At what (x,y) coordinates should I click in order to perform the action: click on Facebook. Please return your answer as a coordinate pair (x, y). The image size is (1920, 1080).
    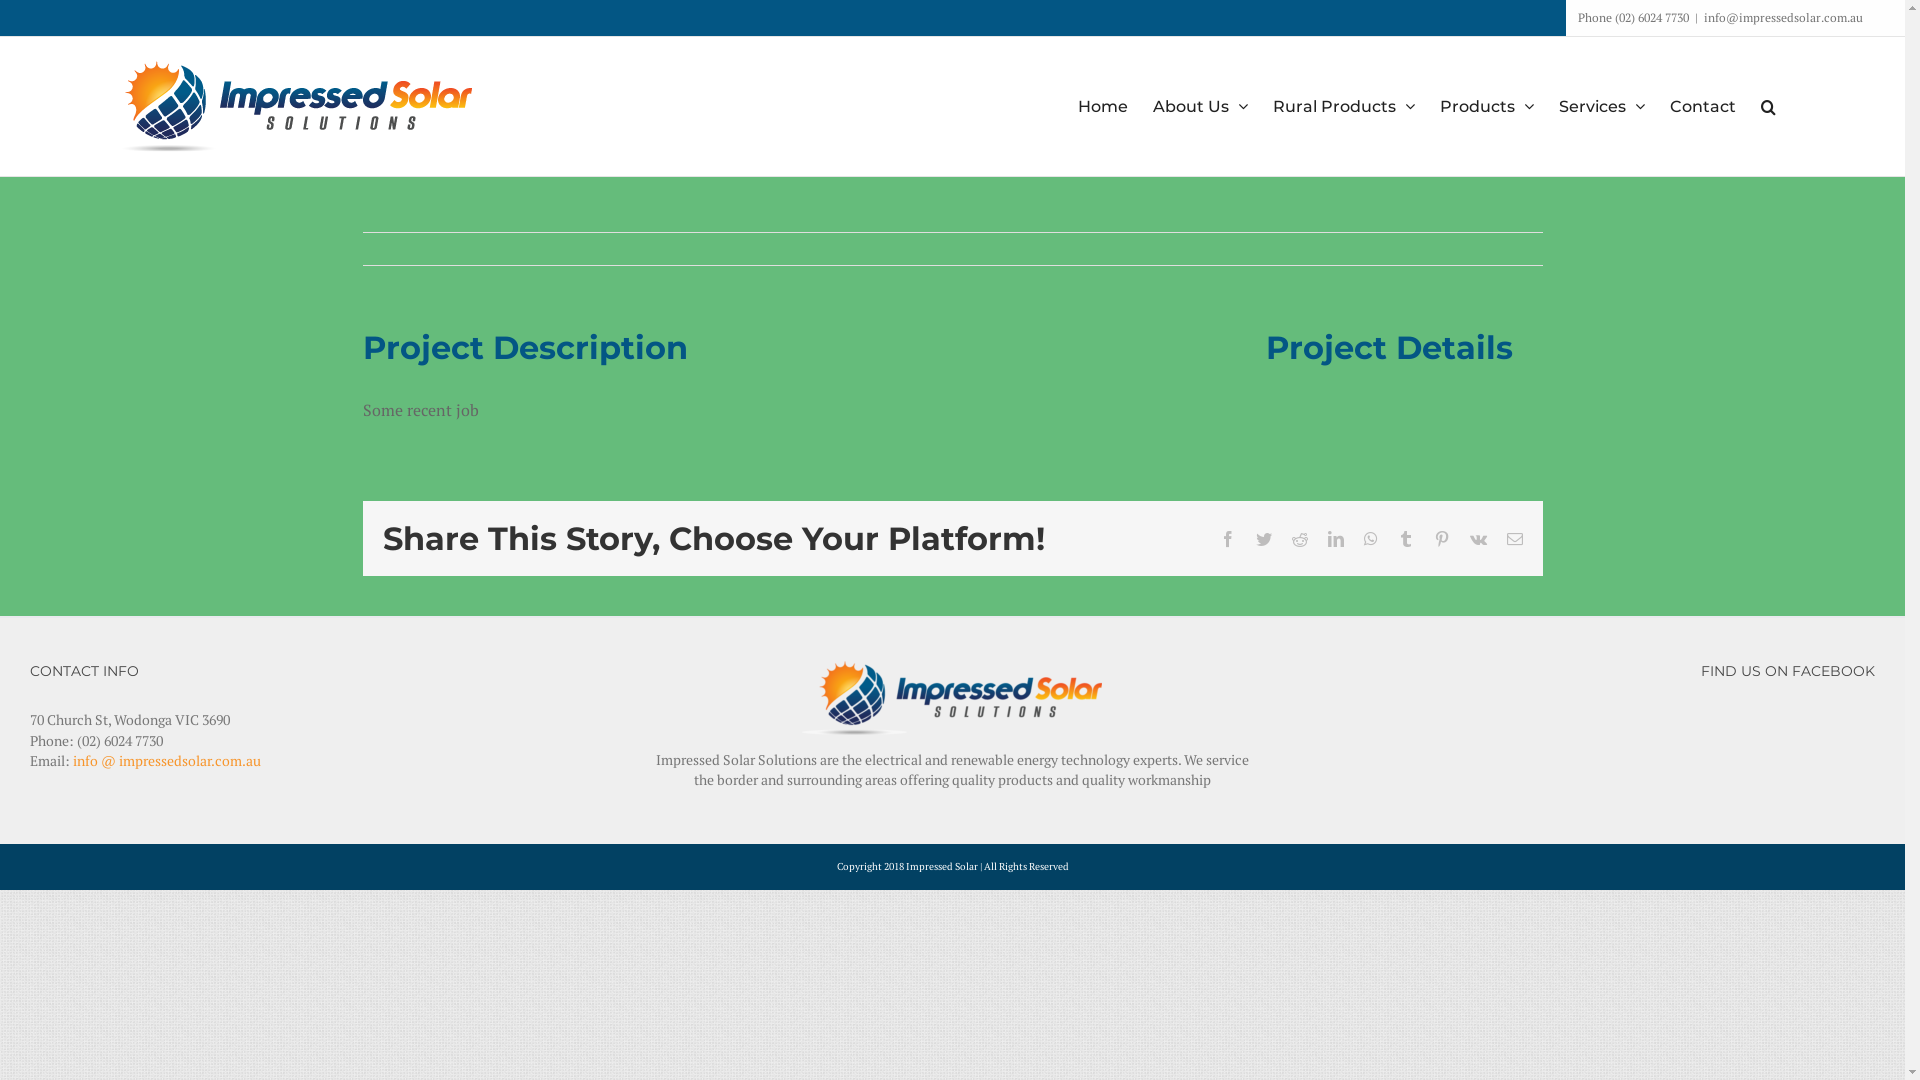
    Looking at the image, I should click on (1228, 539).